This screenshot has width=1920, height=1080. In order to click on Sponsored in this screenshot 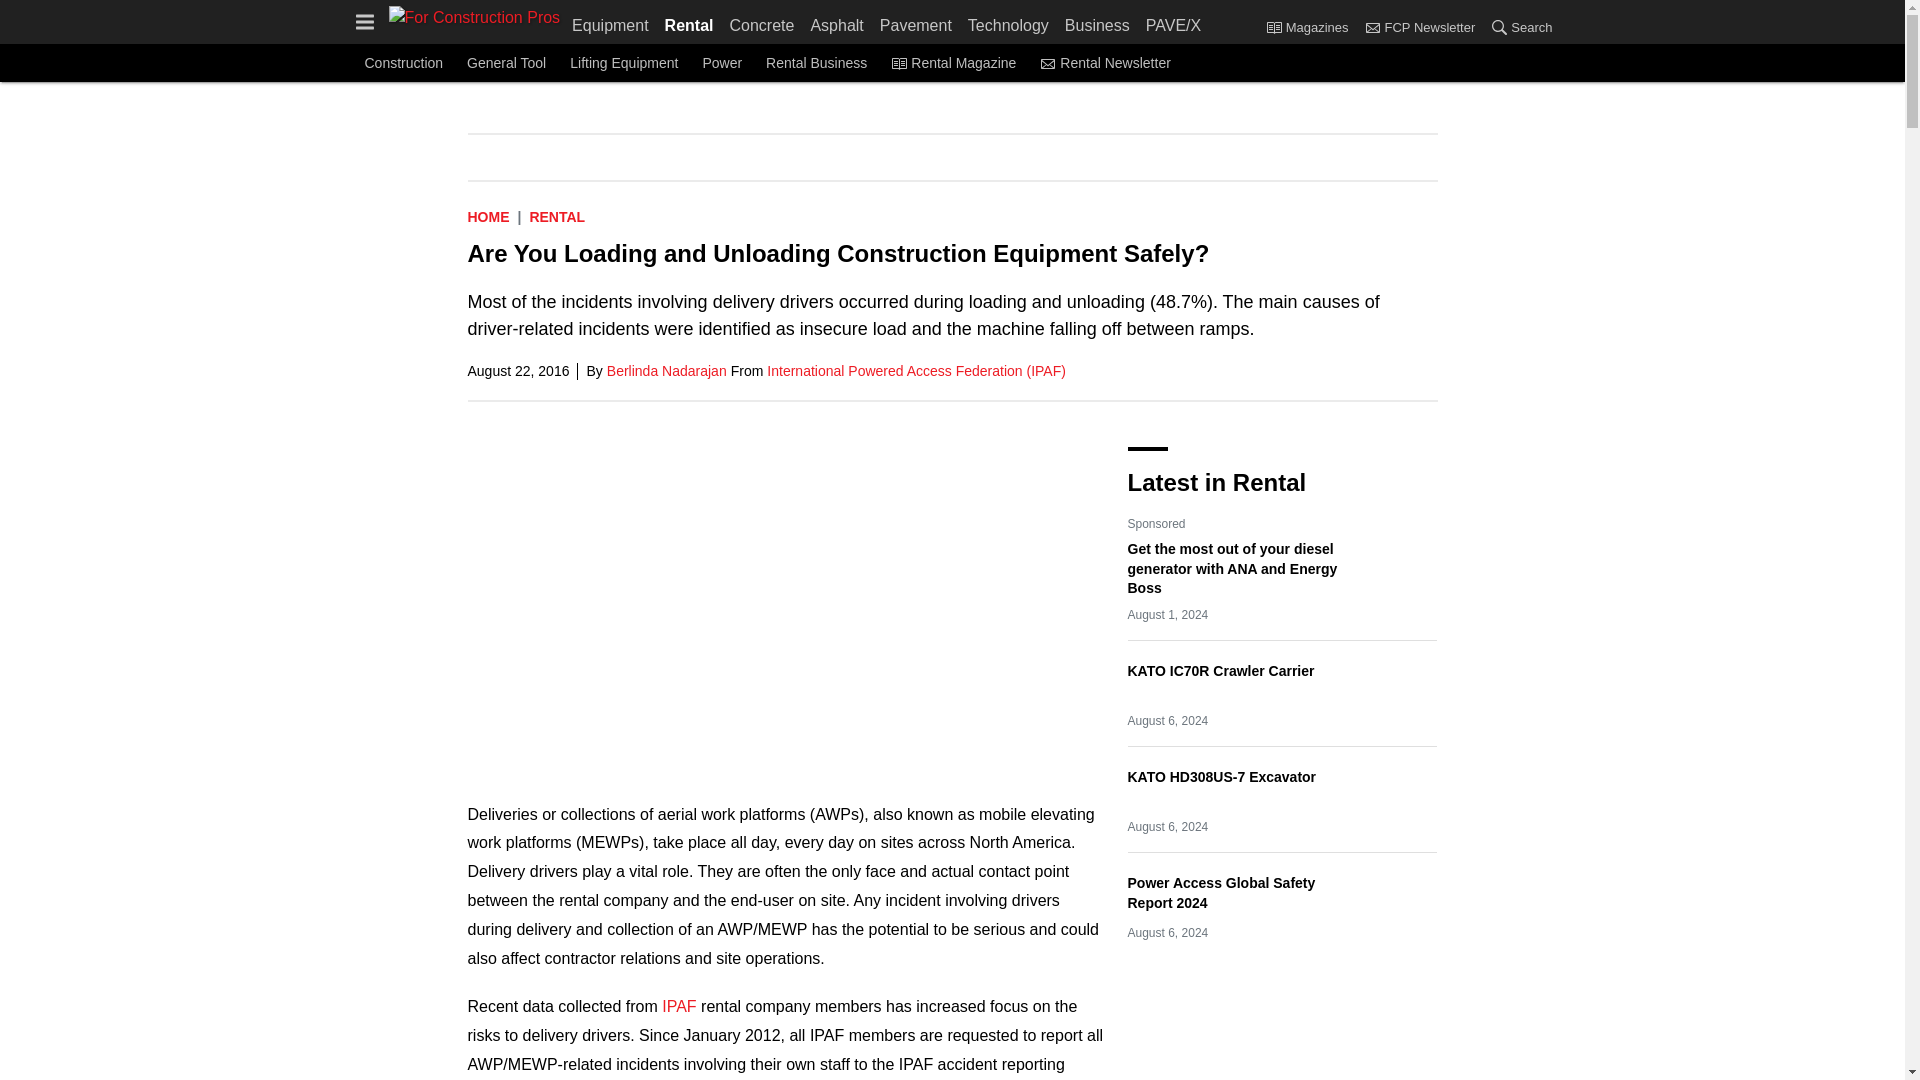, I will do `click(1157, 524)`.